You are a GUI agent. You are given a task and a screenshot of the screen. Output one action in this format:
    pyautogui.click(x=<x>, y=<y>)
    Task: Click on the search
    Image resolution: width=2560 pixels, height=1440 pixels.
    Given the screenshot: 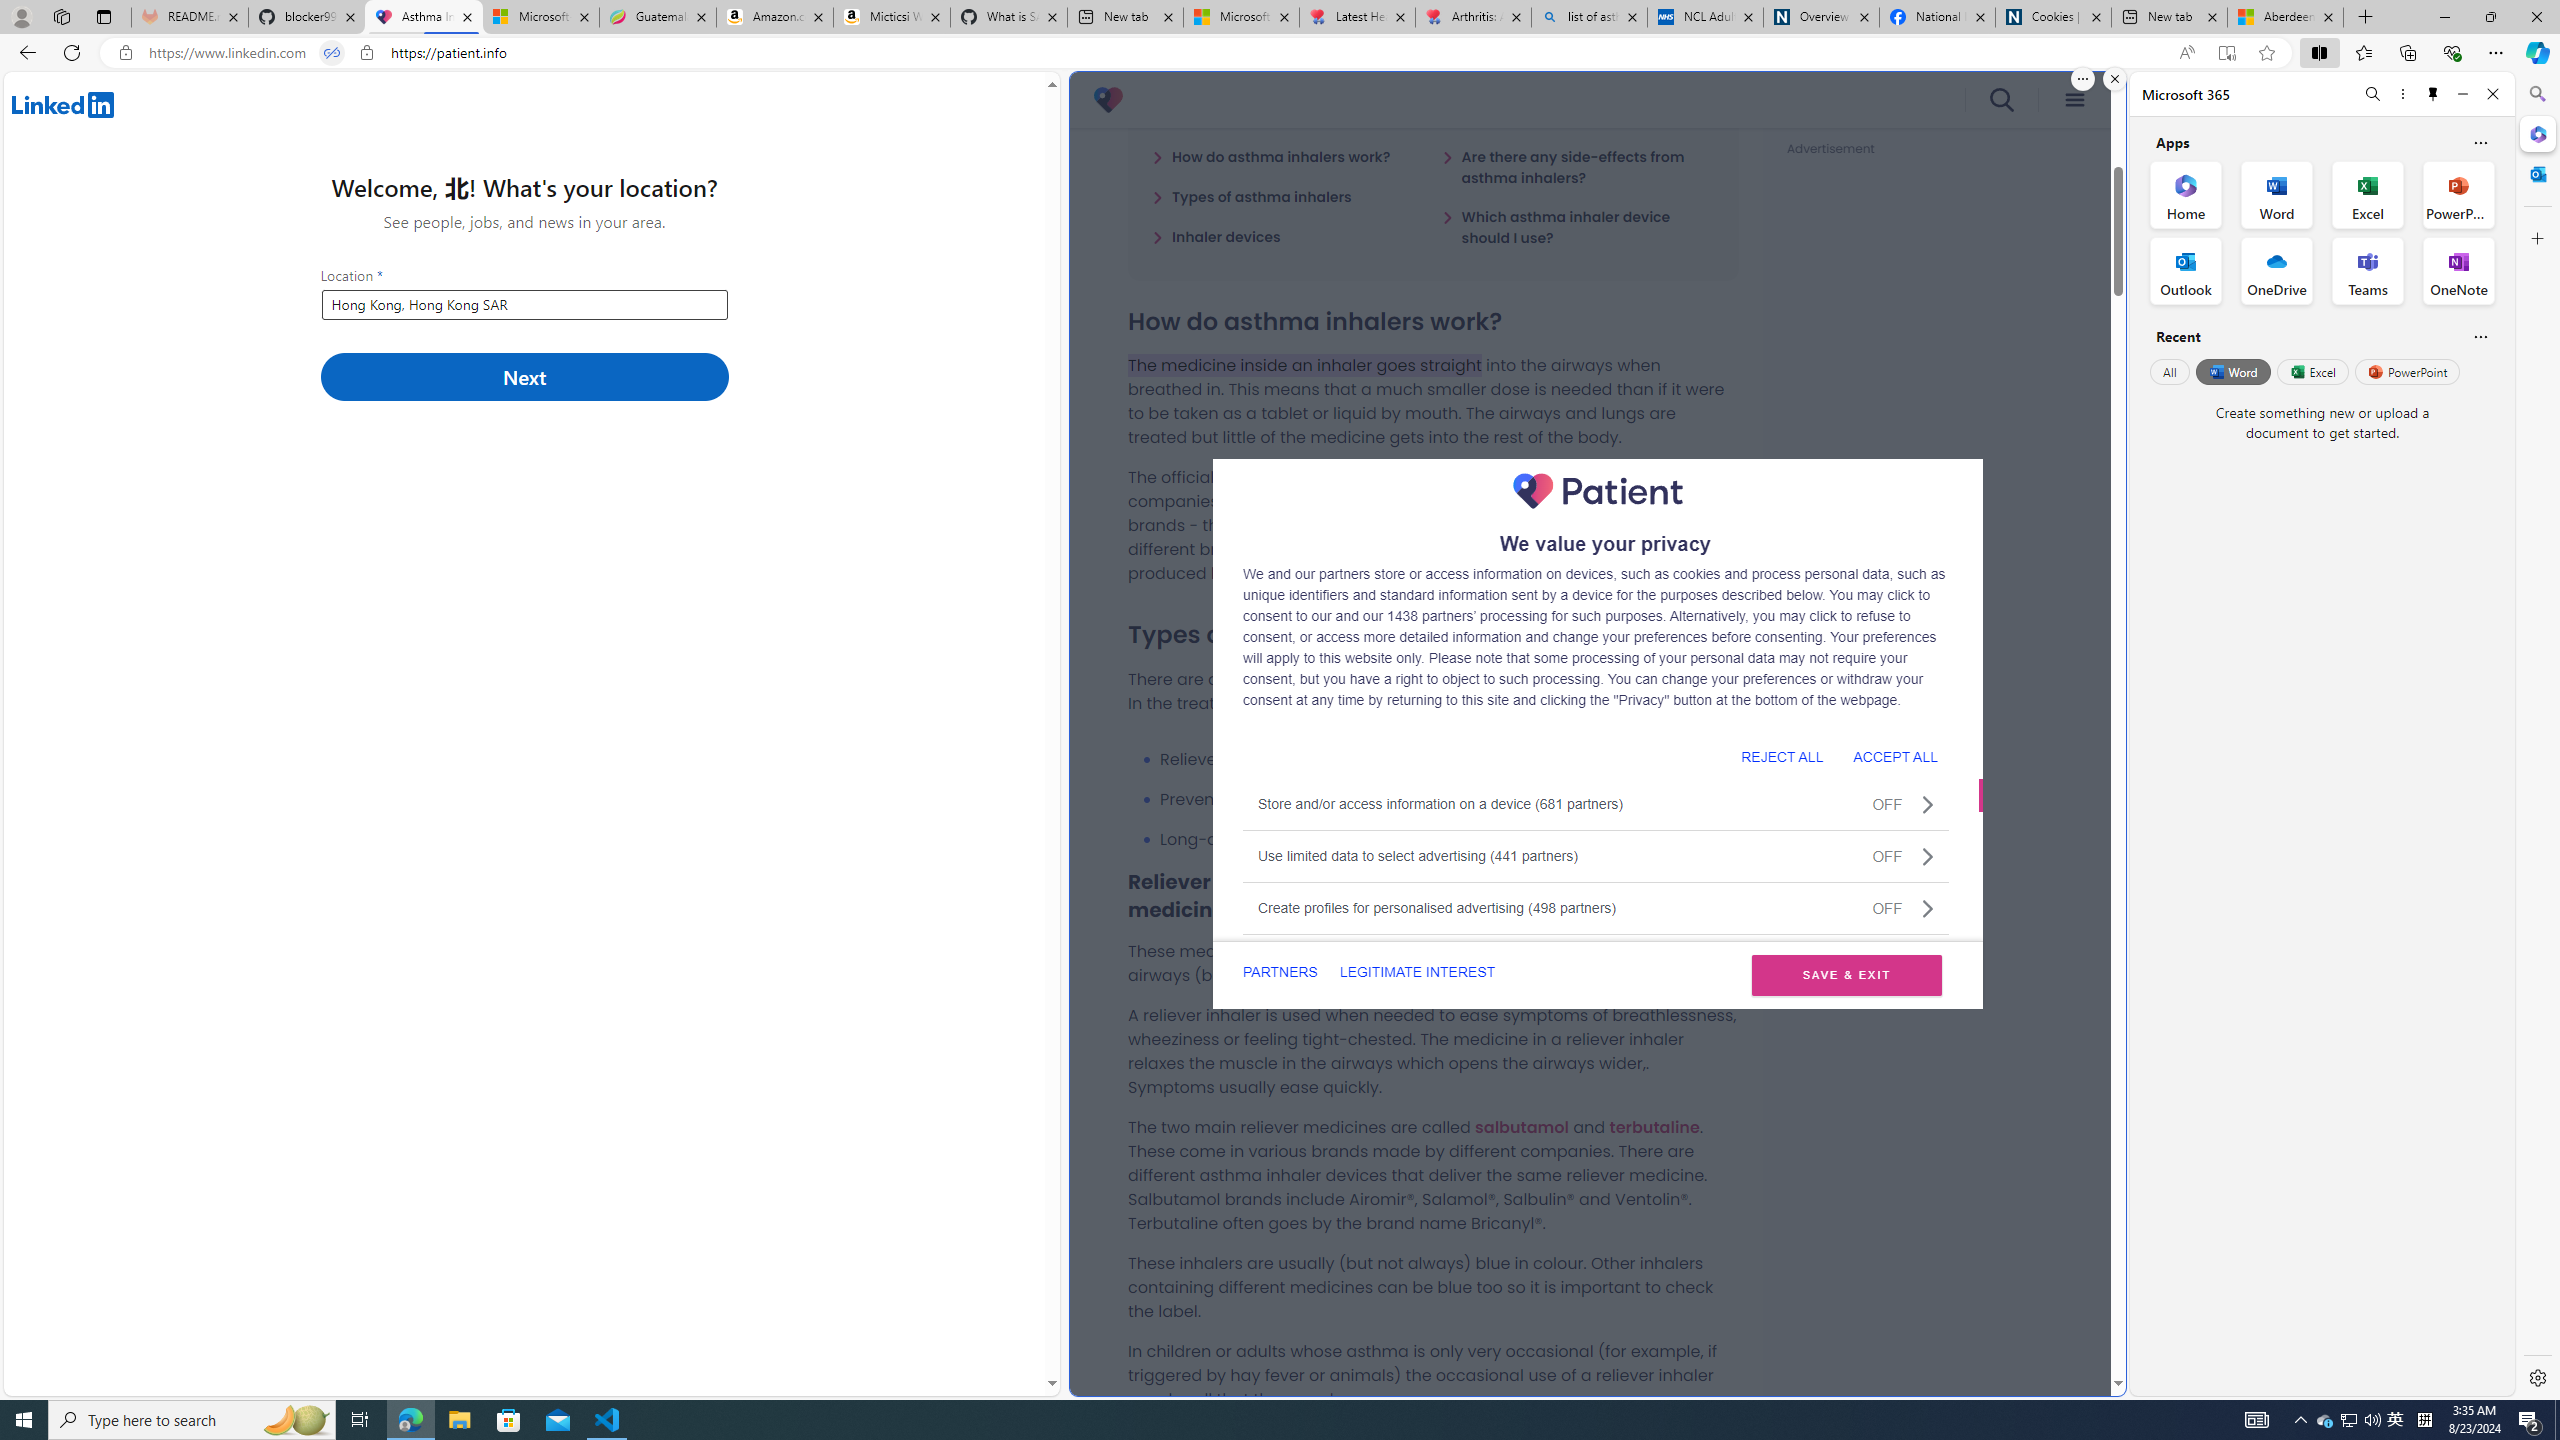 What is the action you would take?
    pyautogui.click(x=2002, y=100)
    